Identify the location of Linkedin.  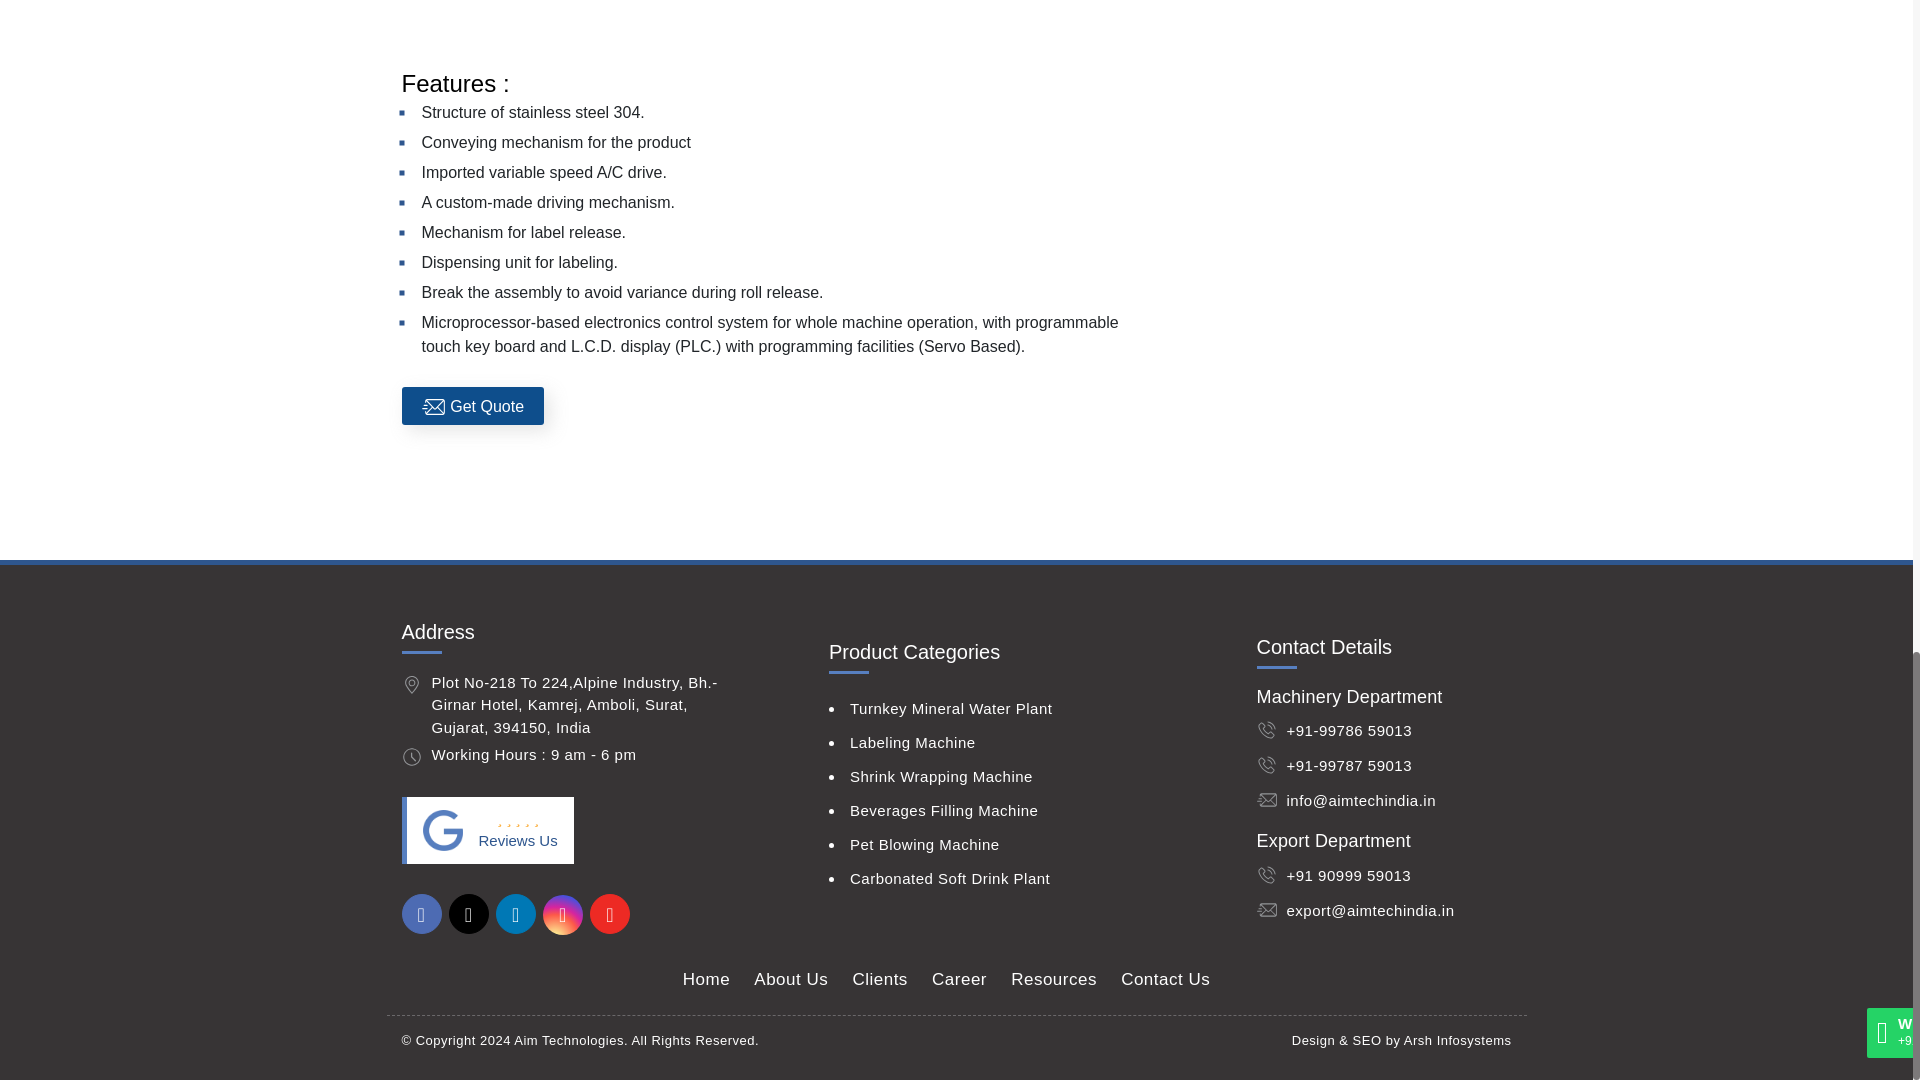
(517, 916).